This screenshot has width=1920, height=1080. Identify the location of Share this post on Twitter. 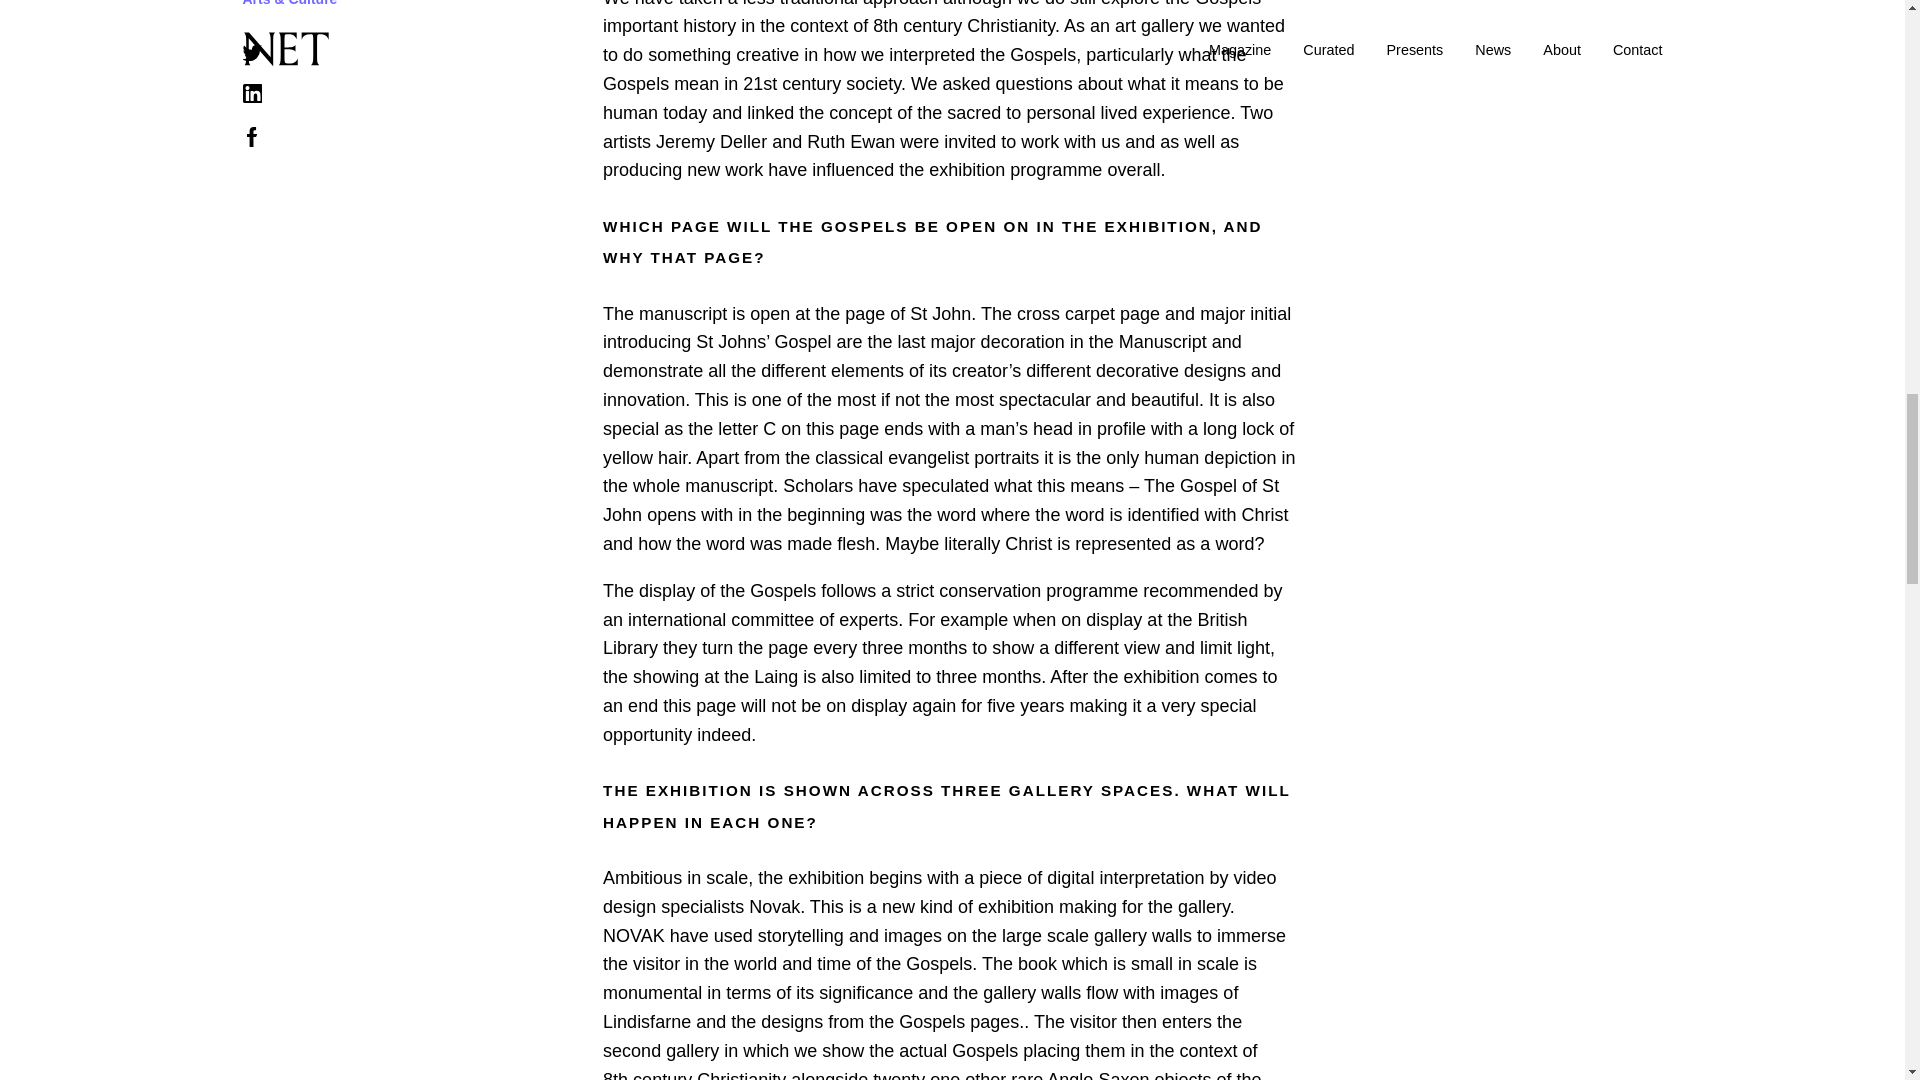
(252, 56).